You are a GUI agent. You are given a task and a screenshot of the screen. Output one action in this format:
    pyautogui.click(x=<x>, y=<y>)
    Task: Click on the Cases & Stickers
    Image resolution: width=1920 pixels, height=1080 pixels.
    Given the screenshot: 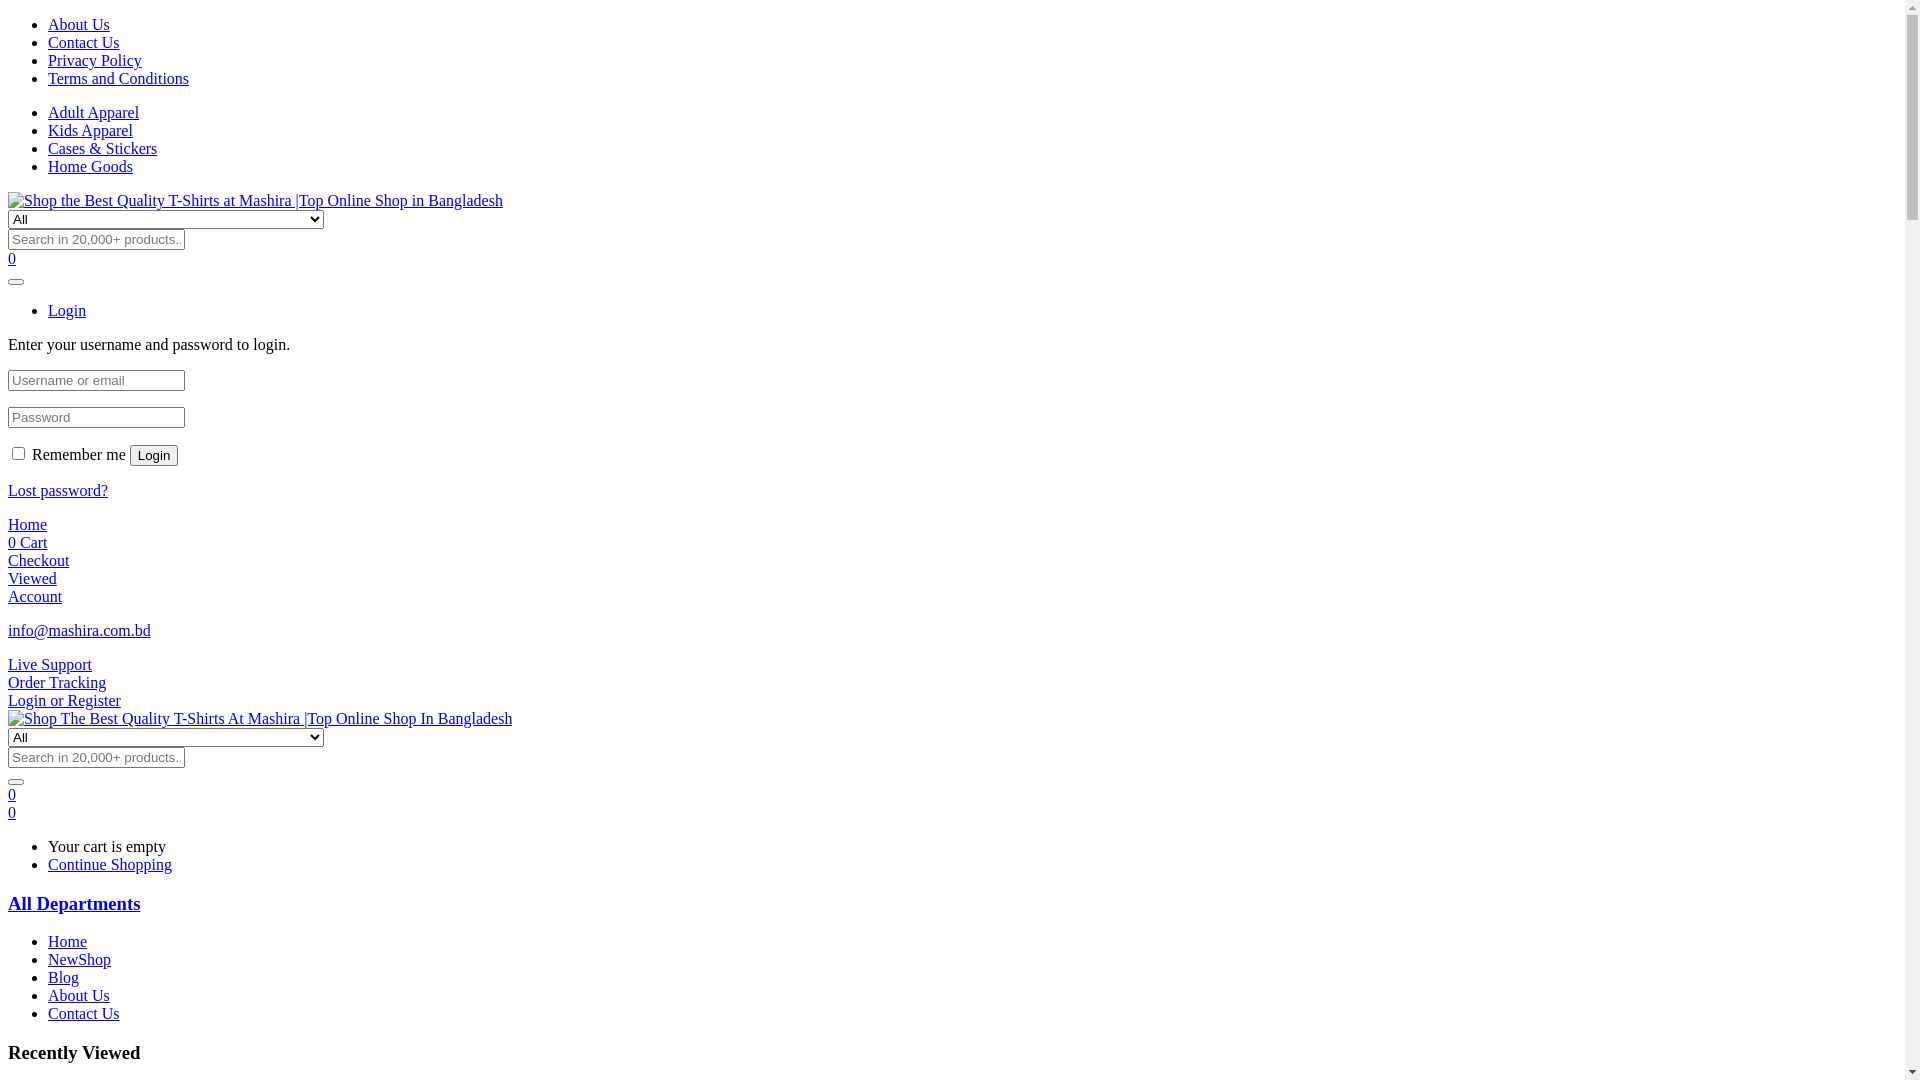 What is the action you would take?
    pyautogui.click(x=102, y=148)
    